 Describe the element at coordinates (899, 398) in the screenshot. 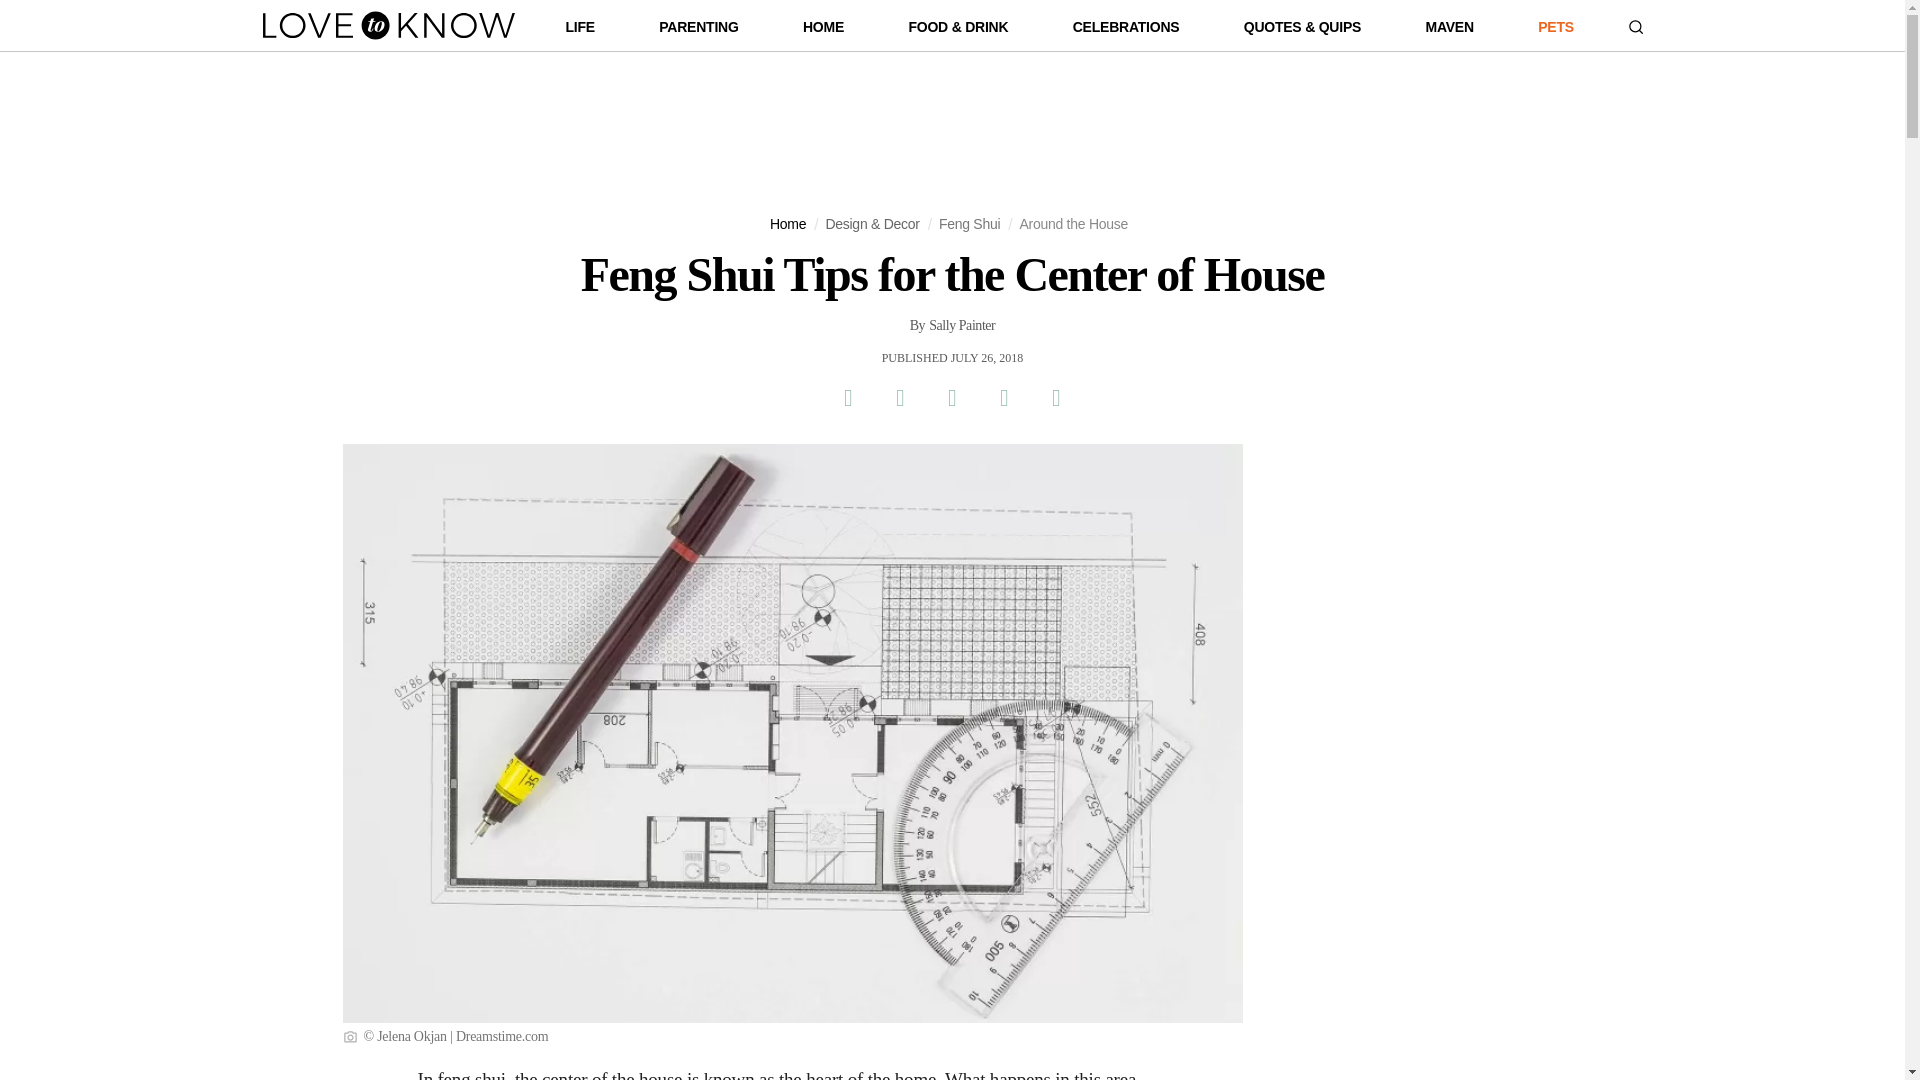

I see `Share on Twitter` at that location.